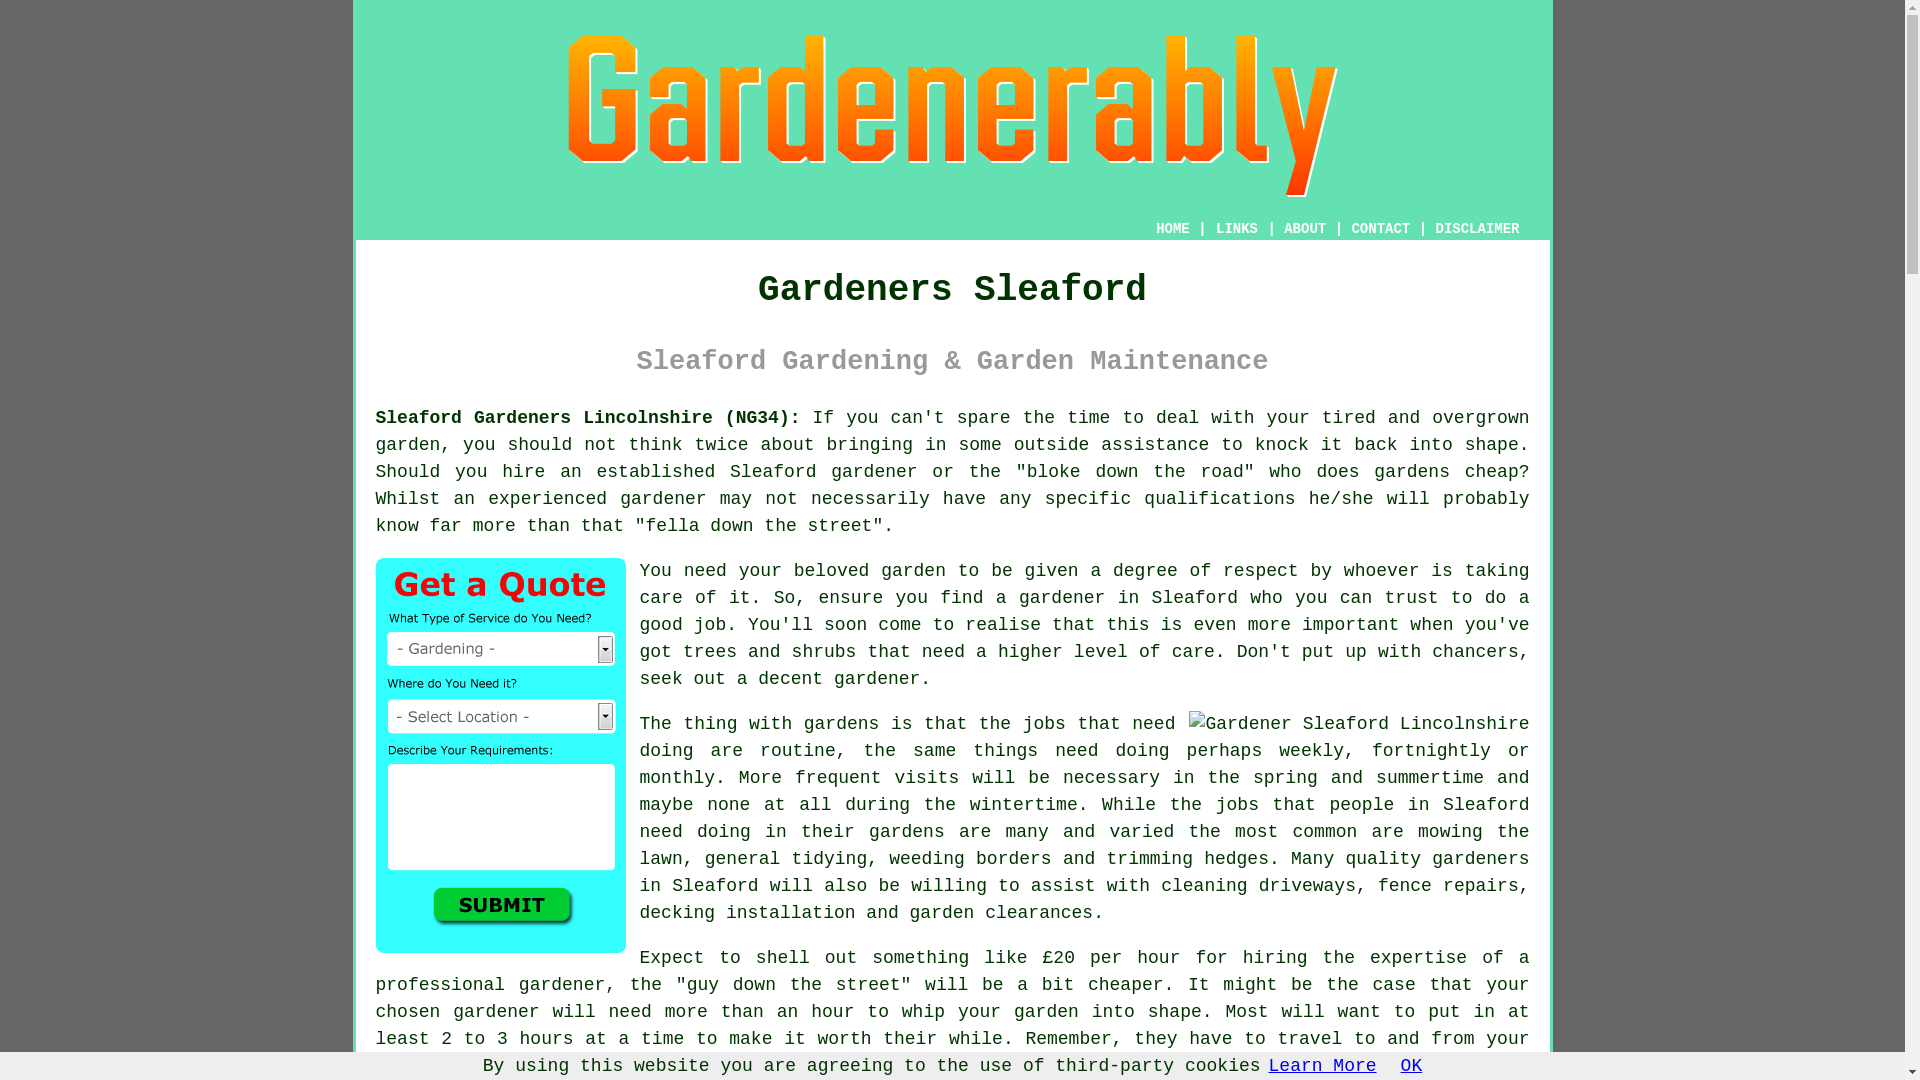  What do you see at coordinates (500, 755) in the screenshot?
I see `Free Gardening Quotes Sleaford` at bounding box center [500, 755].